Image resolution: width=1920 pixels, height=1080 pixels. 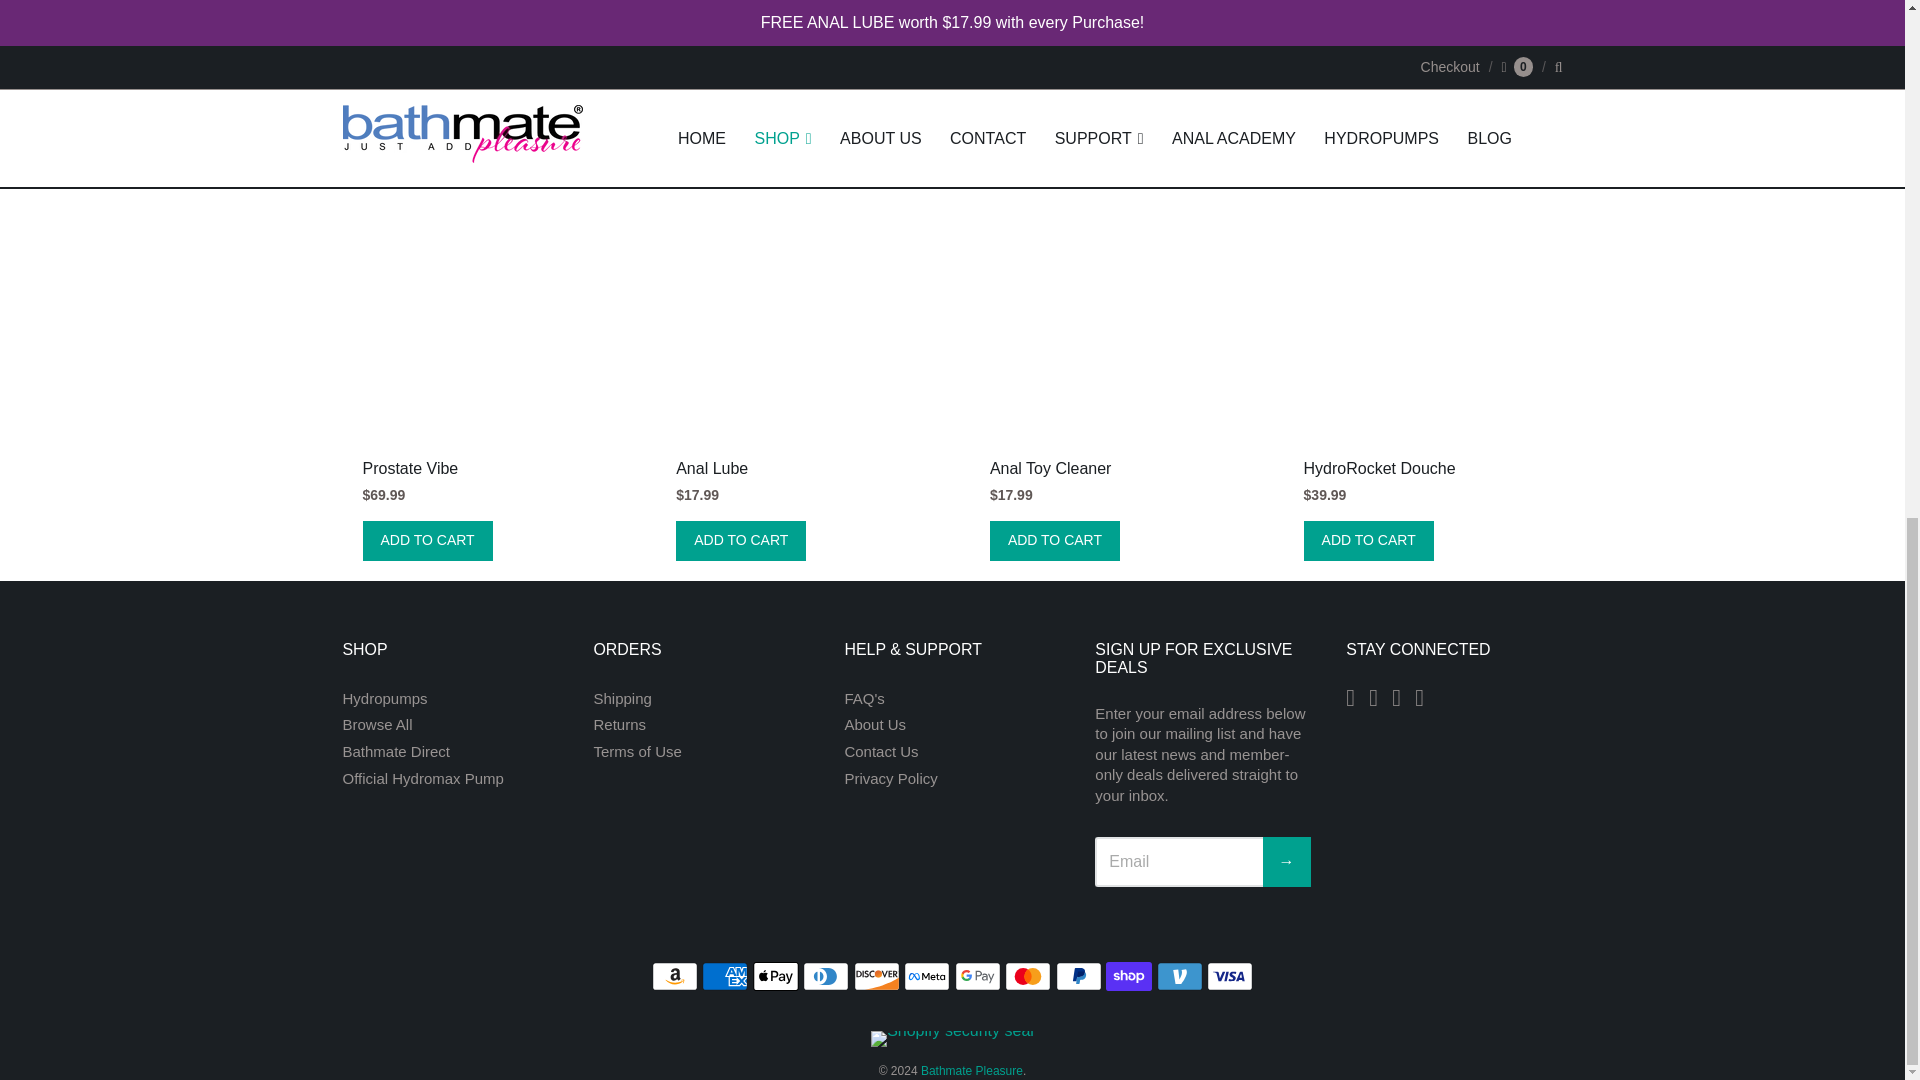 What do you see at coordinates (1423, 298) in the screenshot?
I see `HydroRocket Douche` at bounding box center [1423, 298].